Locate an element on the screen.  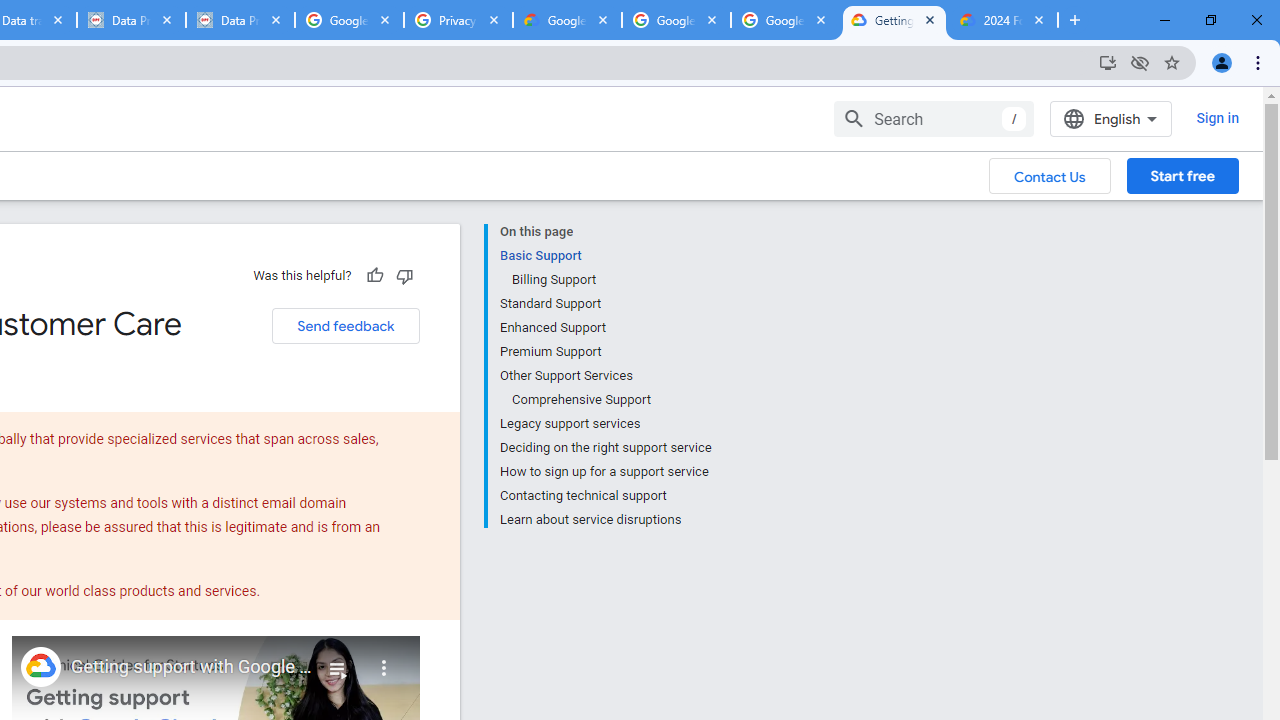
Start free is located at coordinates (1182, 175).